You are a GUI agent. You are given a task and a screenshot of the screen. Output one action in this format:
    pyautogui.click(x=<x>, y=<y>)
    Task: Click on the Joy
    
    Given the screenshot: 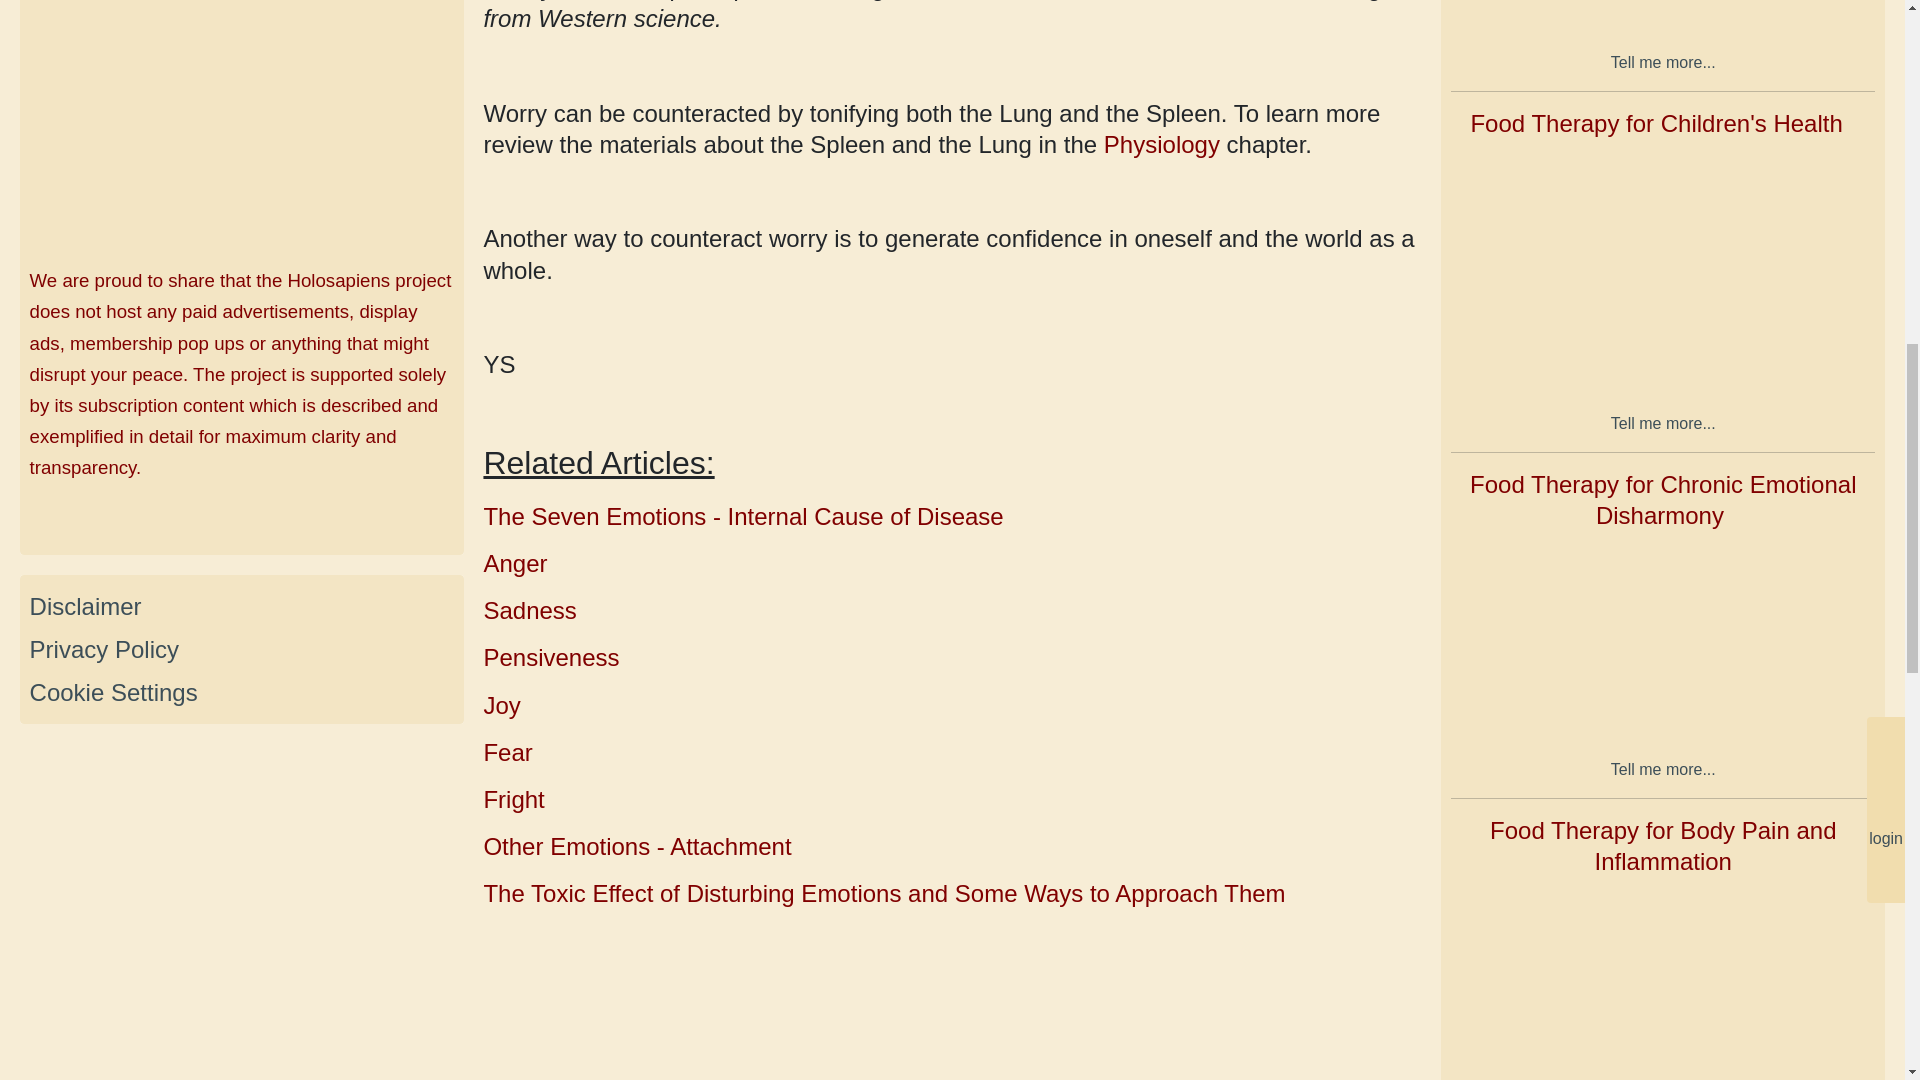 What is the action you would take?
    pyautogui.click(x=502, y=706)
    